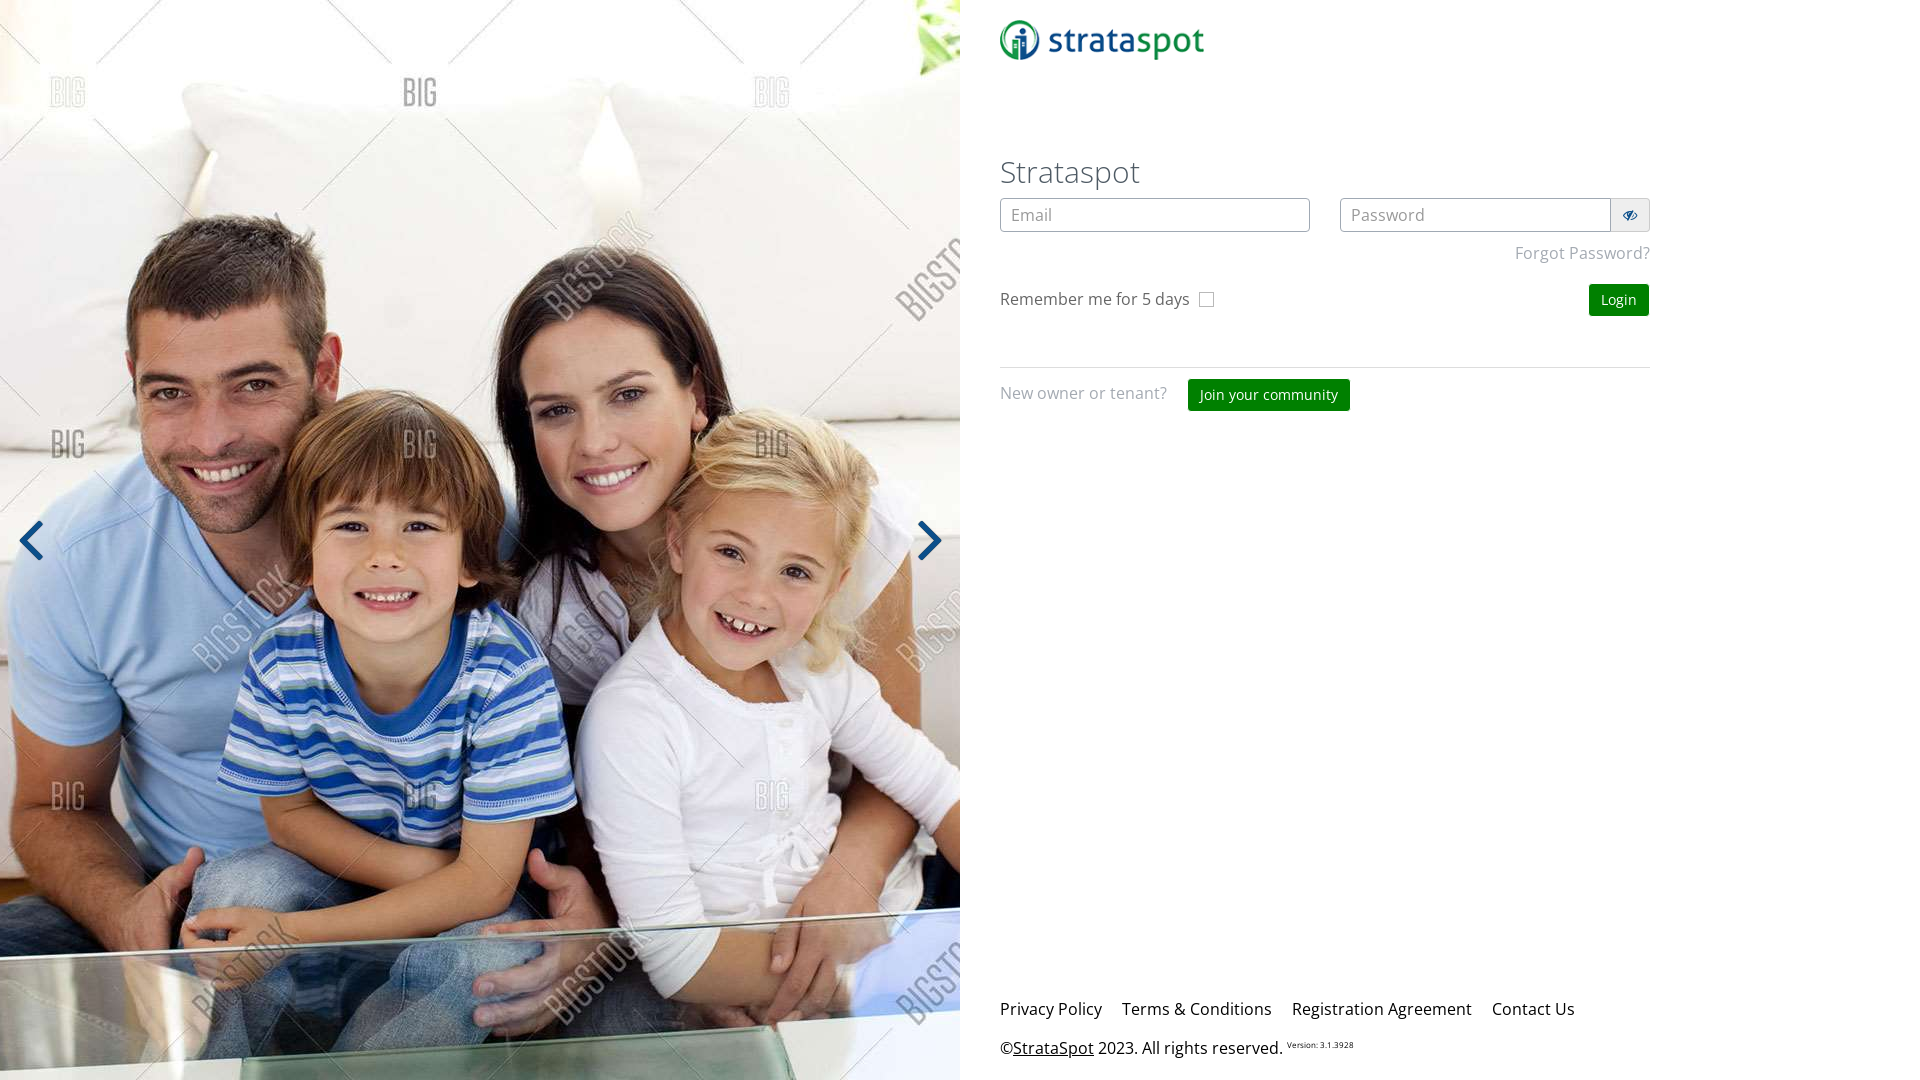  Describe the element at coordinates (1051, 1009) in the screenshot. I see `Privacy Policy` at that location.